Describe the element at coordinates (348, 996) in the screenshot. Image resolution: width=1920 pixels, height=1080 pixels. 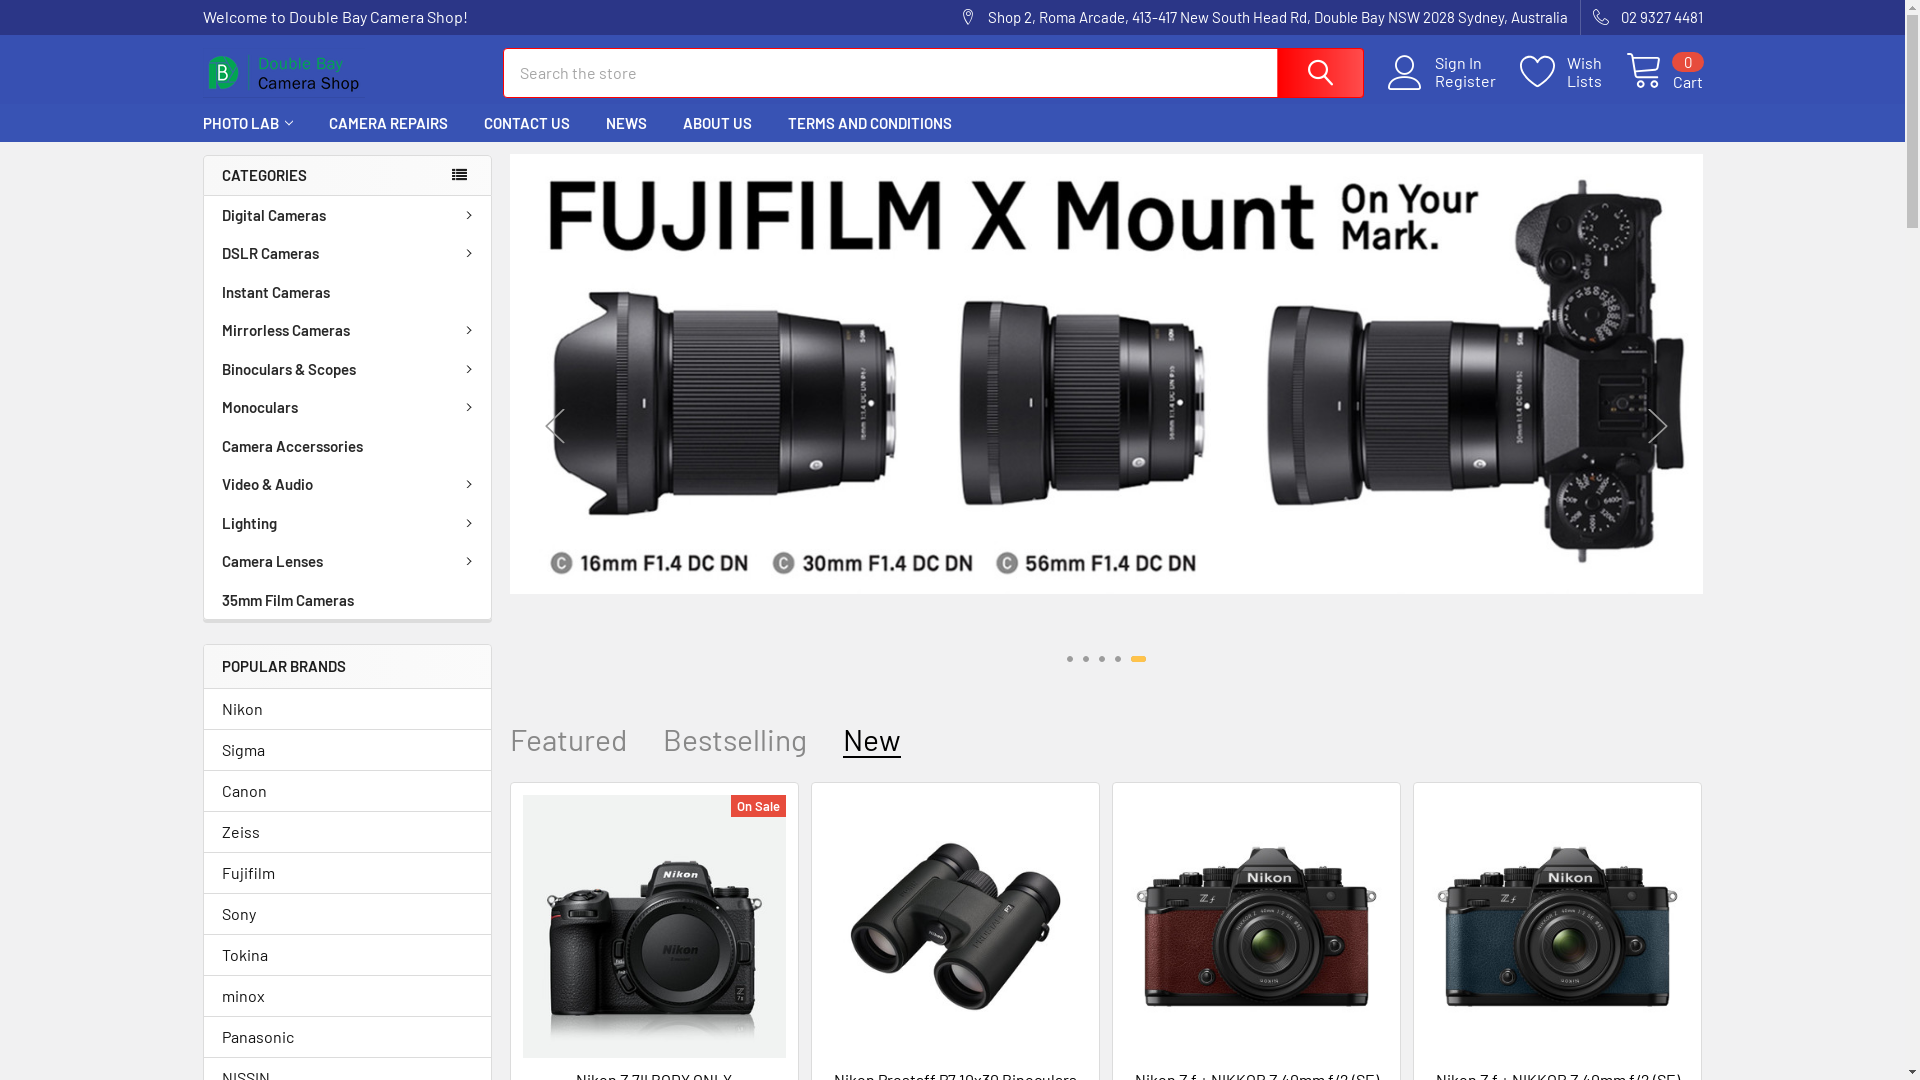
I see `minox` at that location.